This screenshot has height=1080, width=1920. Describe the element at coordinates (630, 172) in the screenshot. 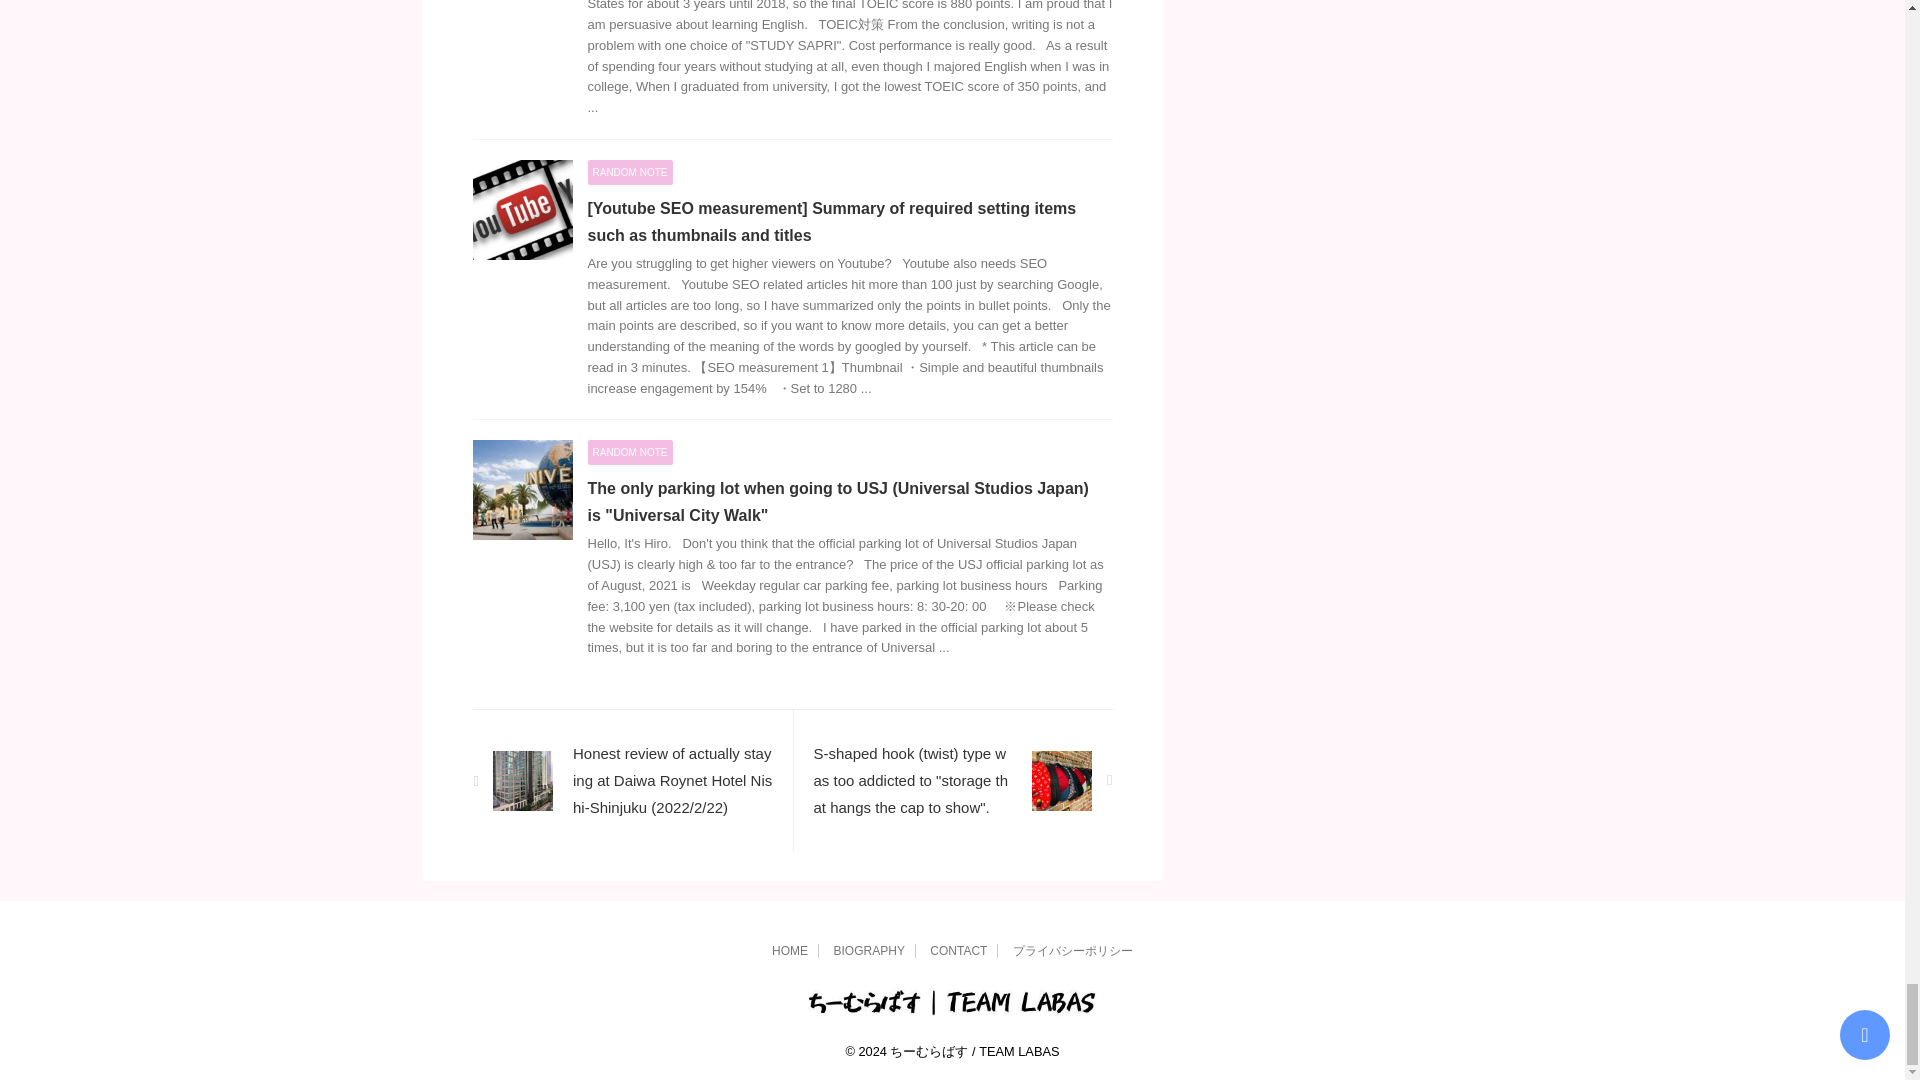

I see `View all posts in RANDOM NOTE` at that location.